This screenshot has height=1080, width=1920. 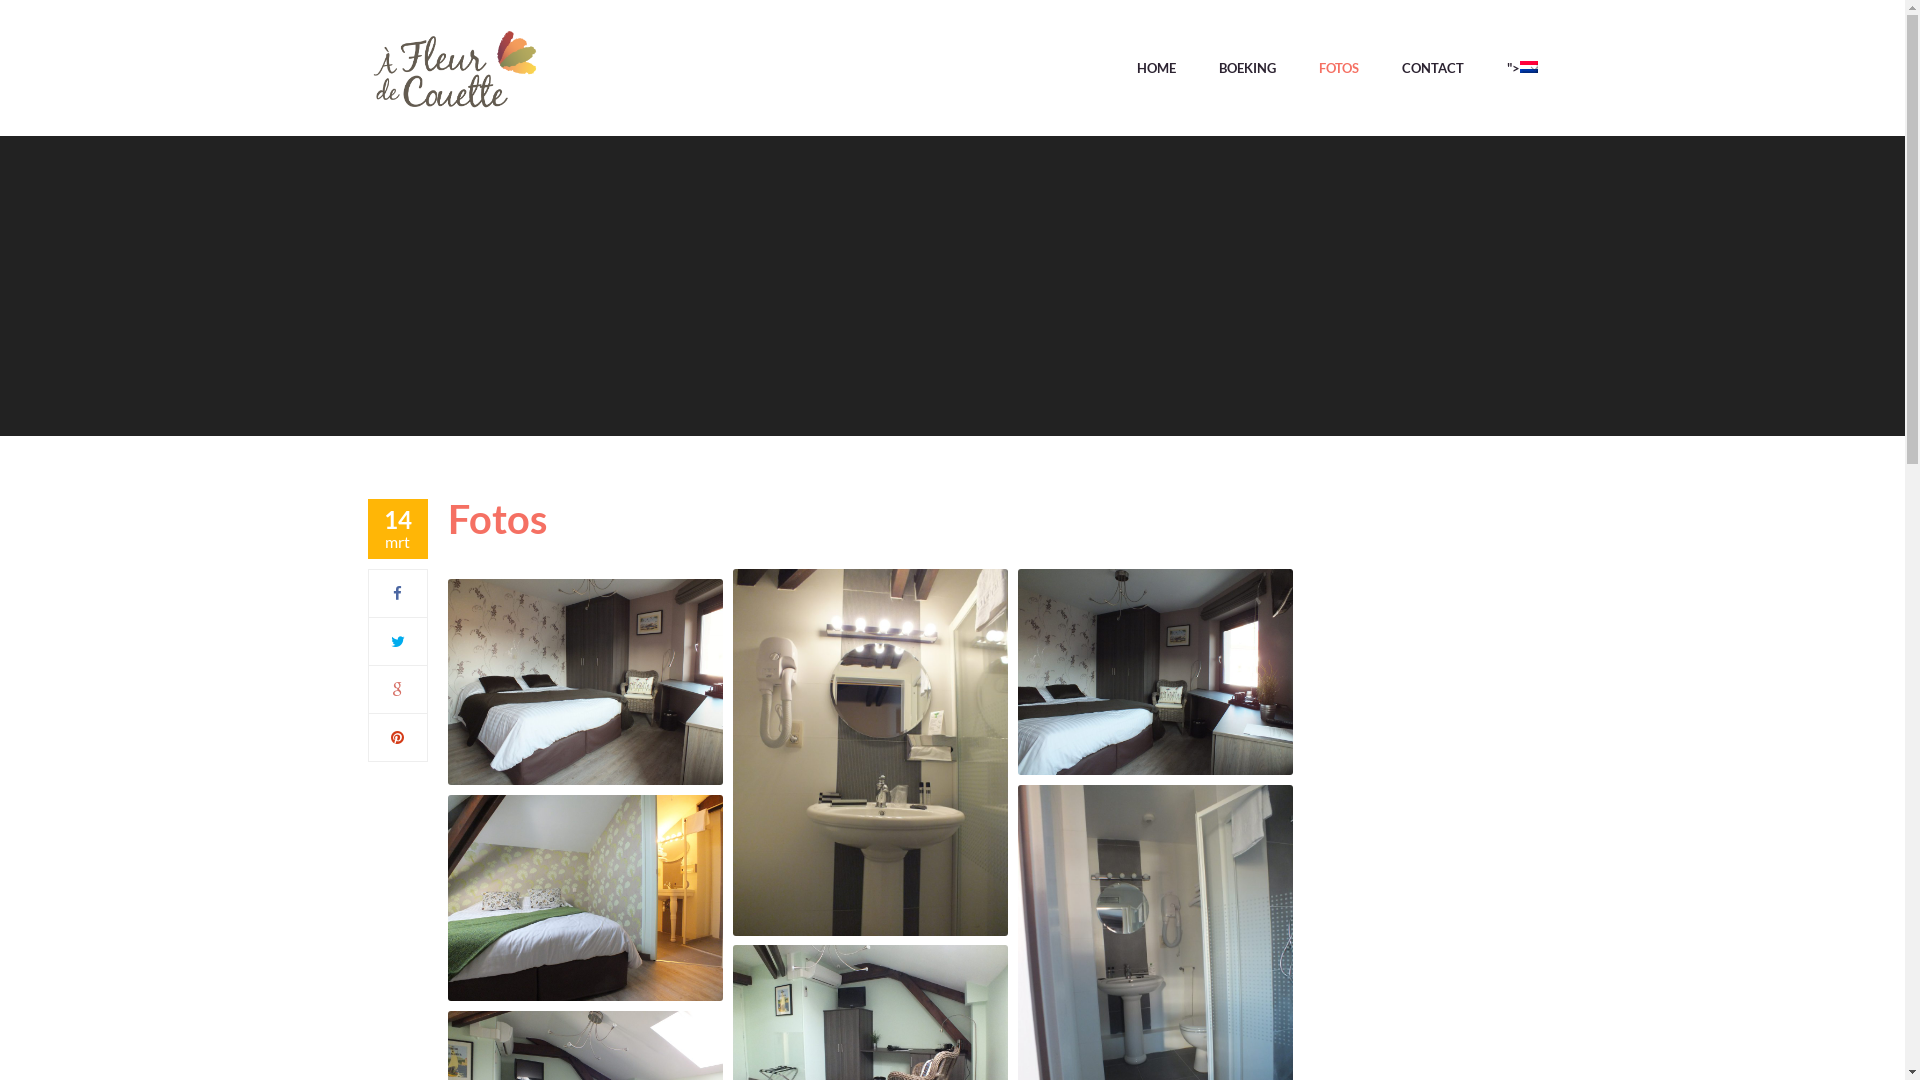 I want to click on Twitter, so click(x=397, y=641).